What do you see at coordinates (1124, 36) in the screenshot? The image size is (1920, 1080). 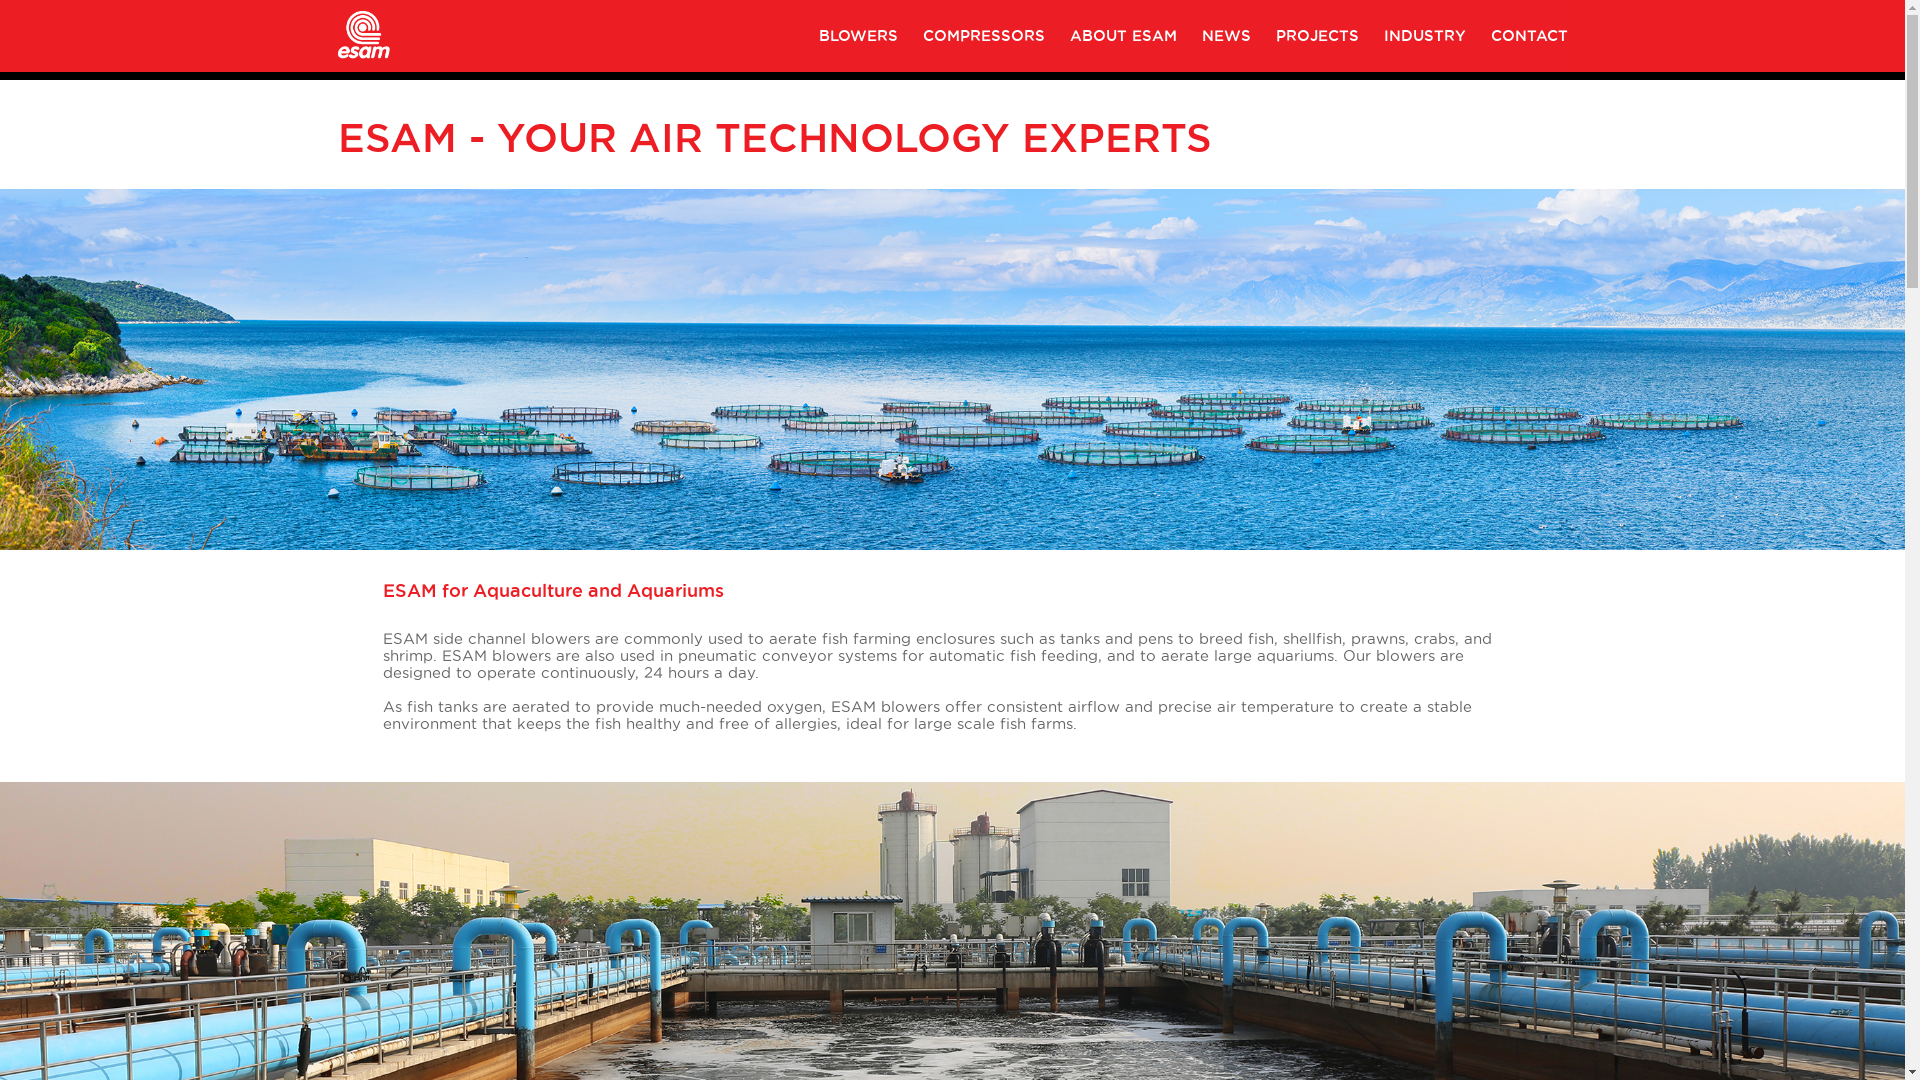 I see `ABOUT ESAM` at bounding box center [1124, 36].